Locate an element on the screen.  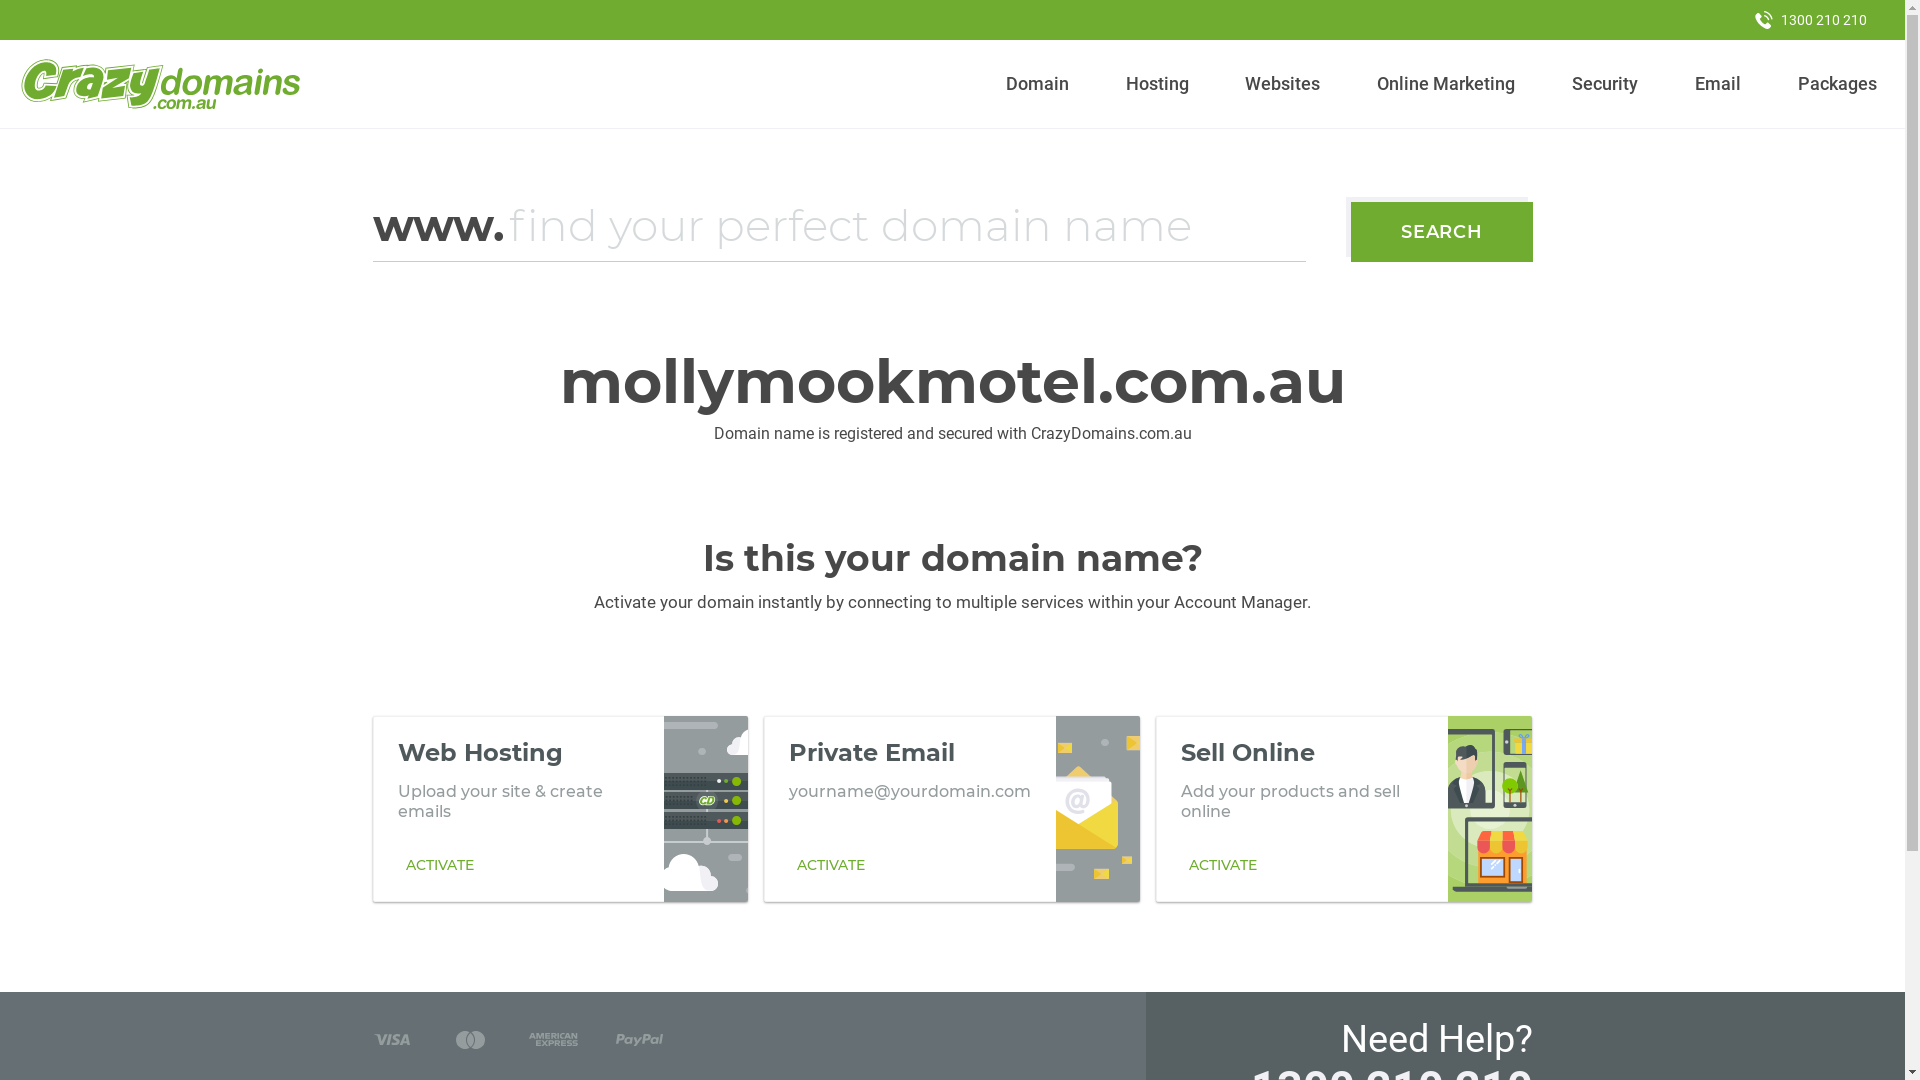
Domain is located at coordinates (1038, 84).